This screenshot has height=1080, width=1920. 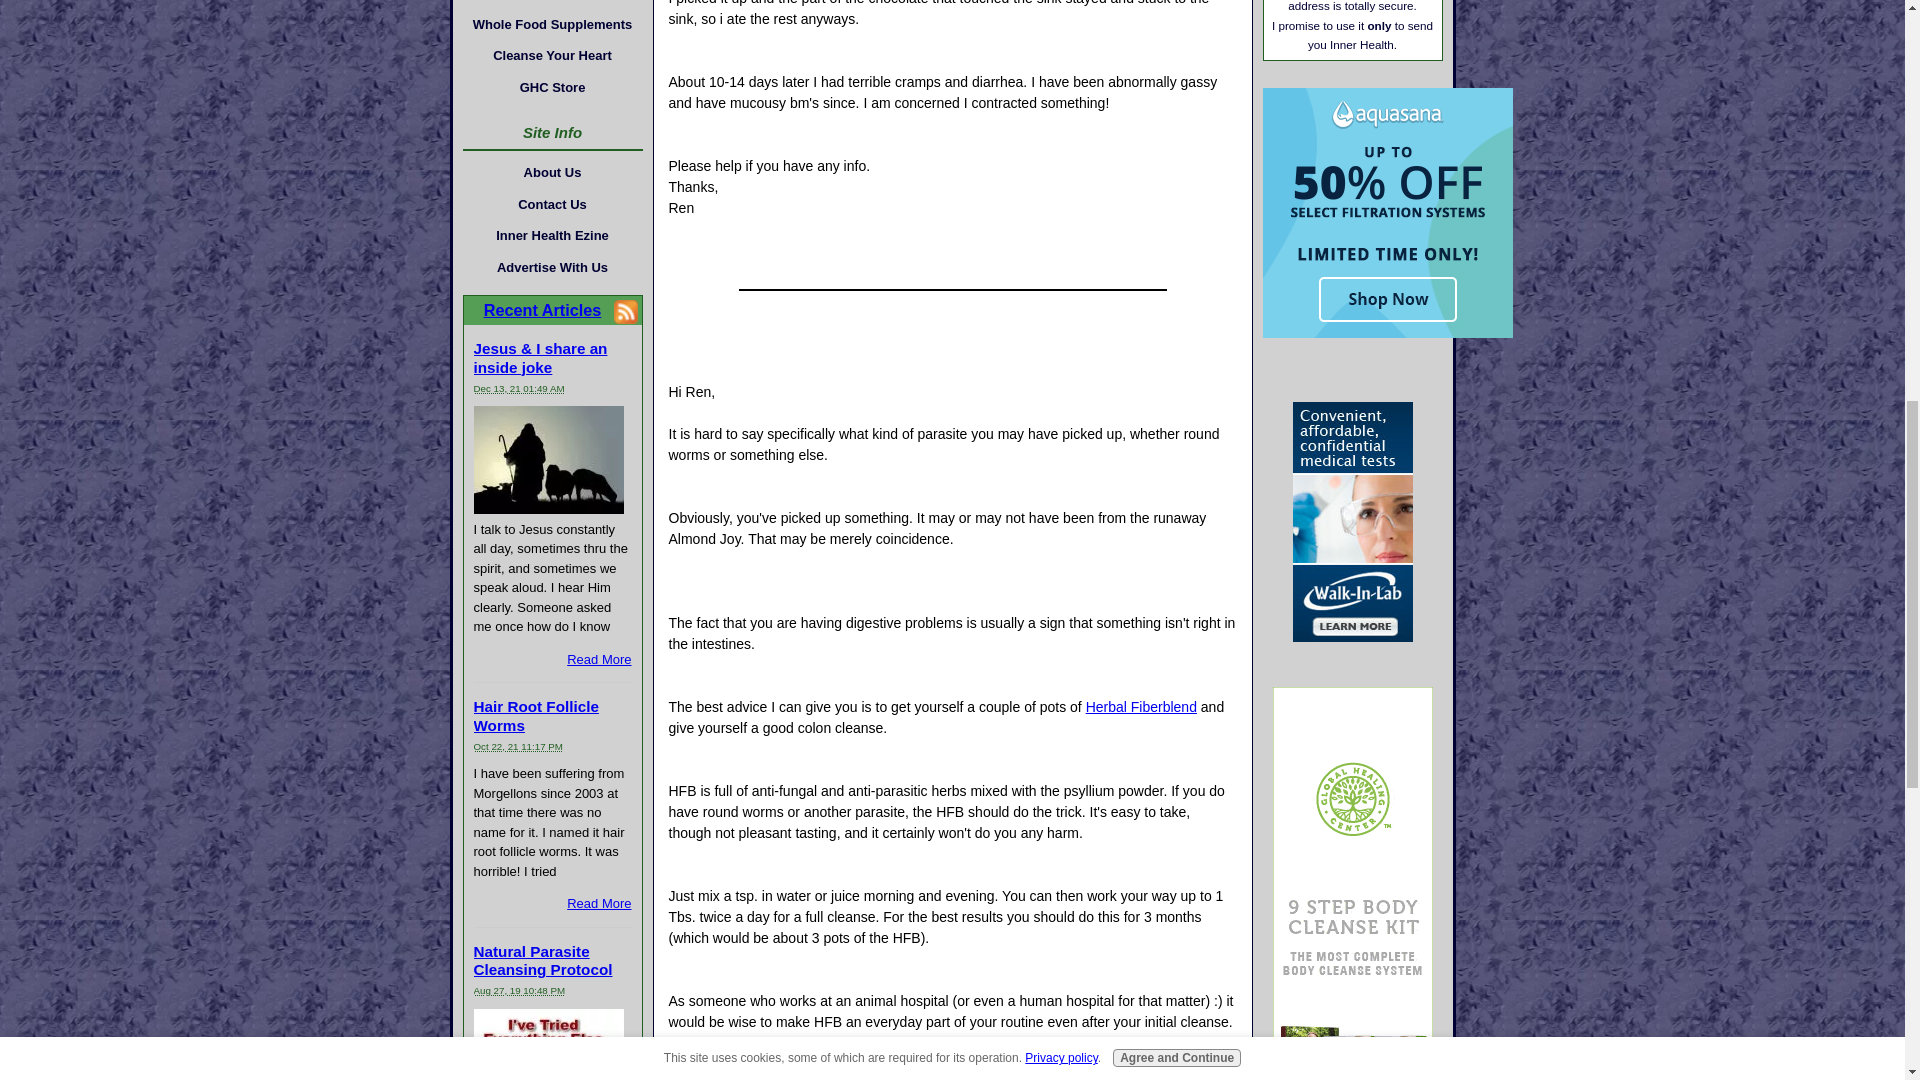 What do you see at coordinates (552, 236) in the screenshot?
I see `Inner Health Ezine` at bounding box center [552, 236].